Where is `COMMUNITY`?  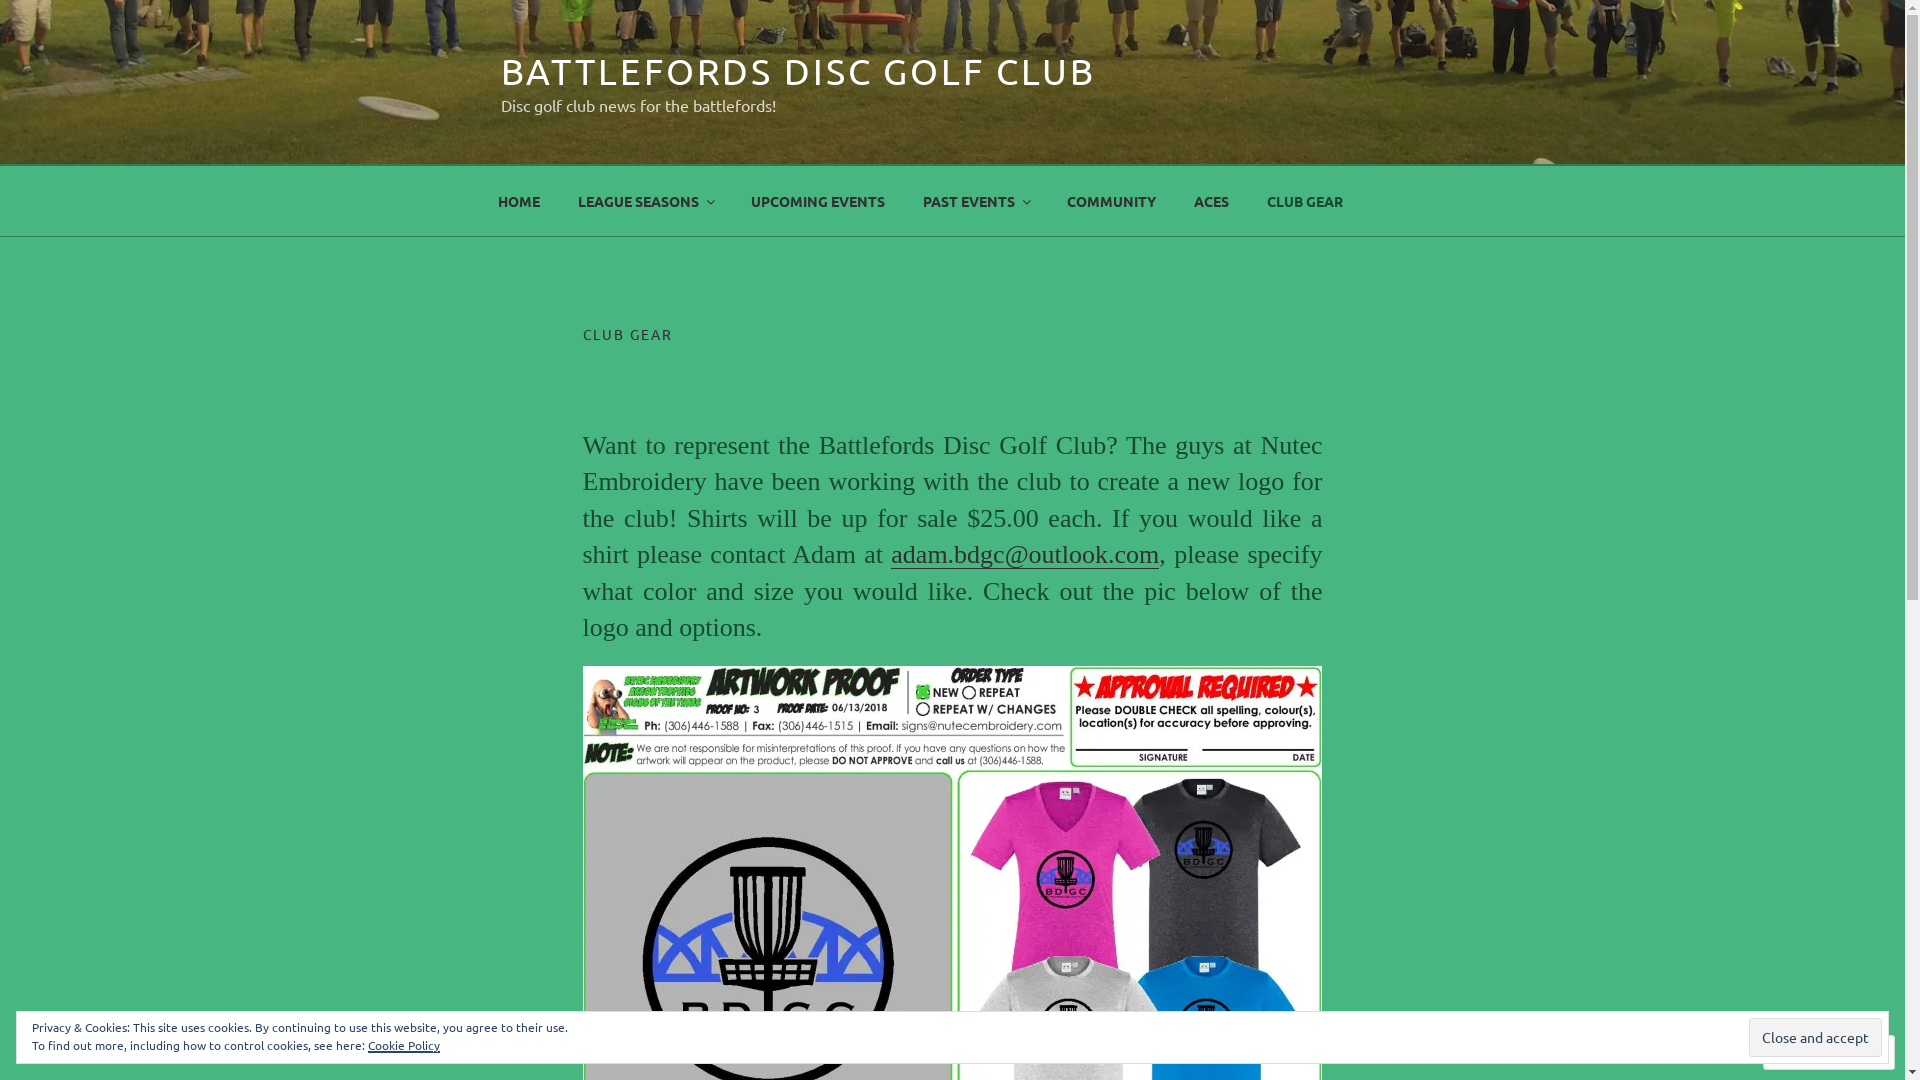 COMMUNITY is located at coordinates (1112, 200).